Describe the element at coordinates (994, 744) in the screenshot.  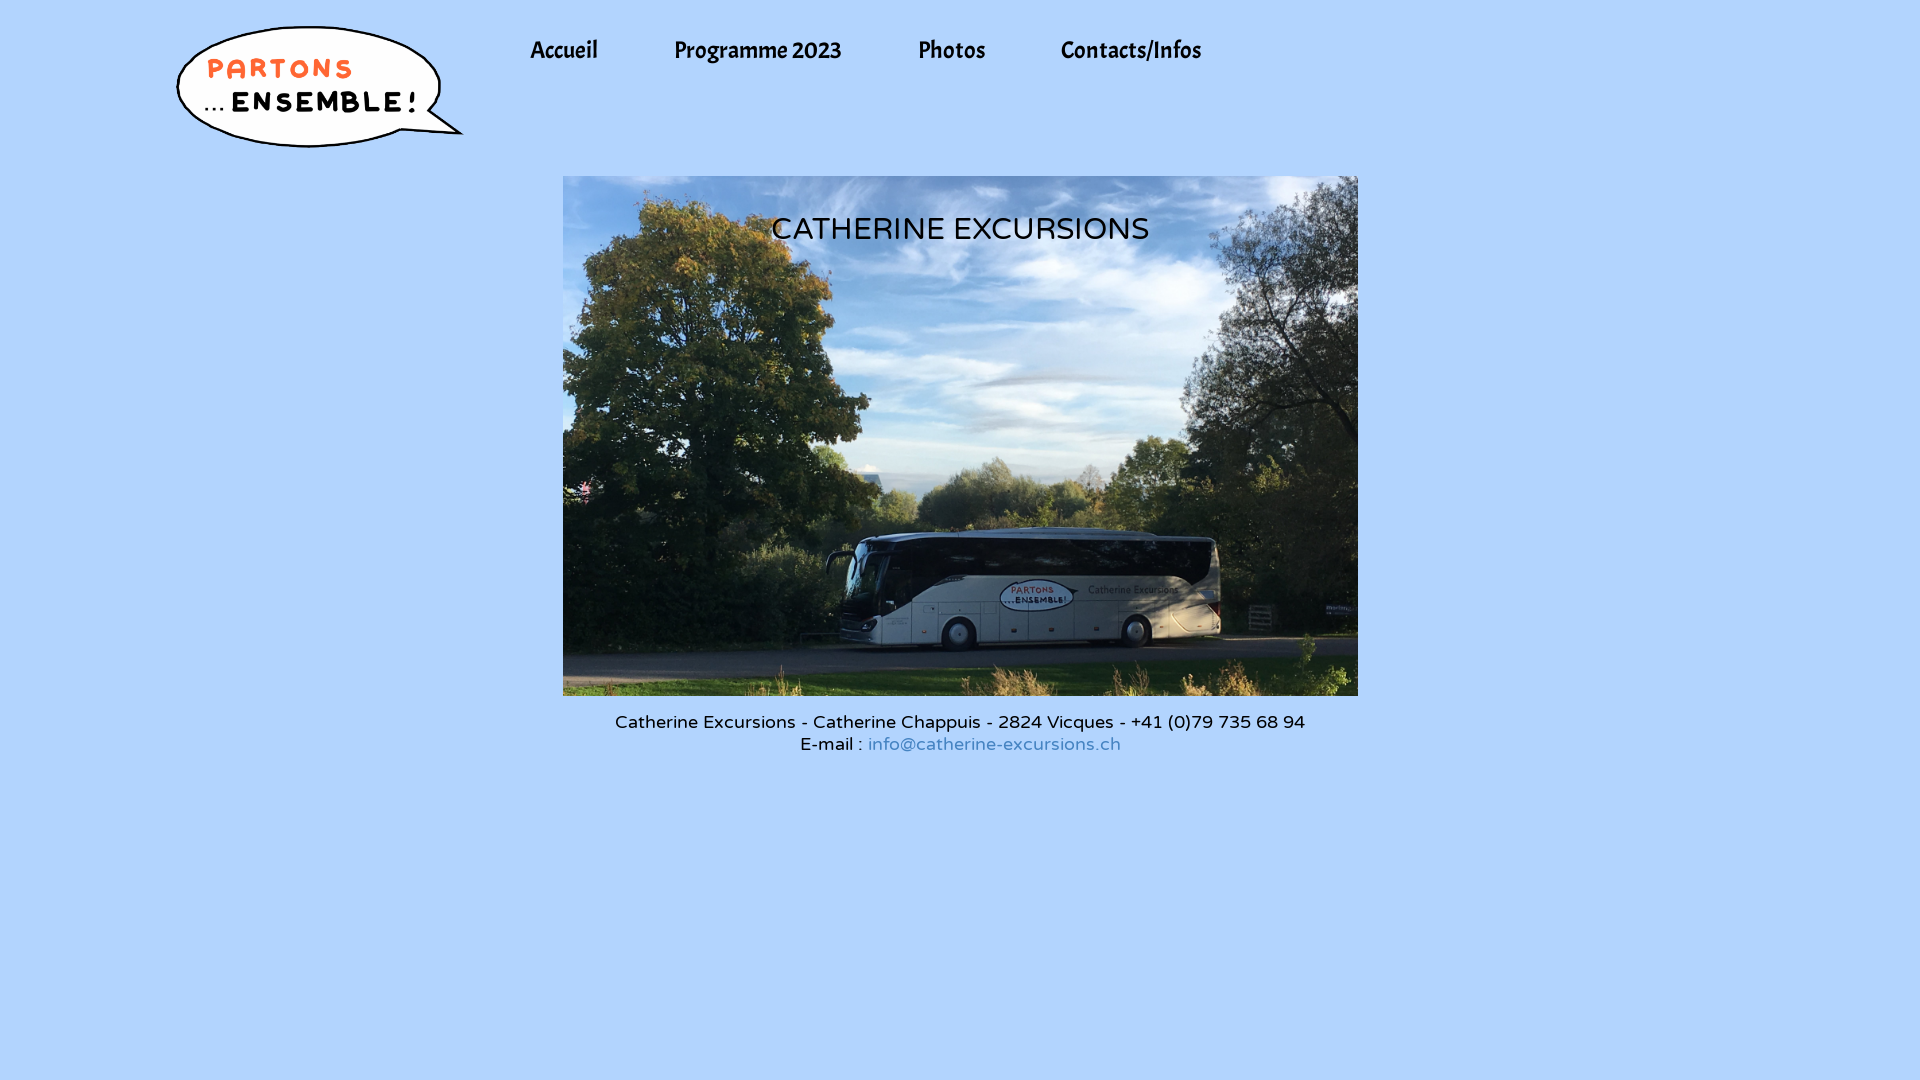
I see `info@catherine-excursions.ch` at that location.